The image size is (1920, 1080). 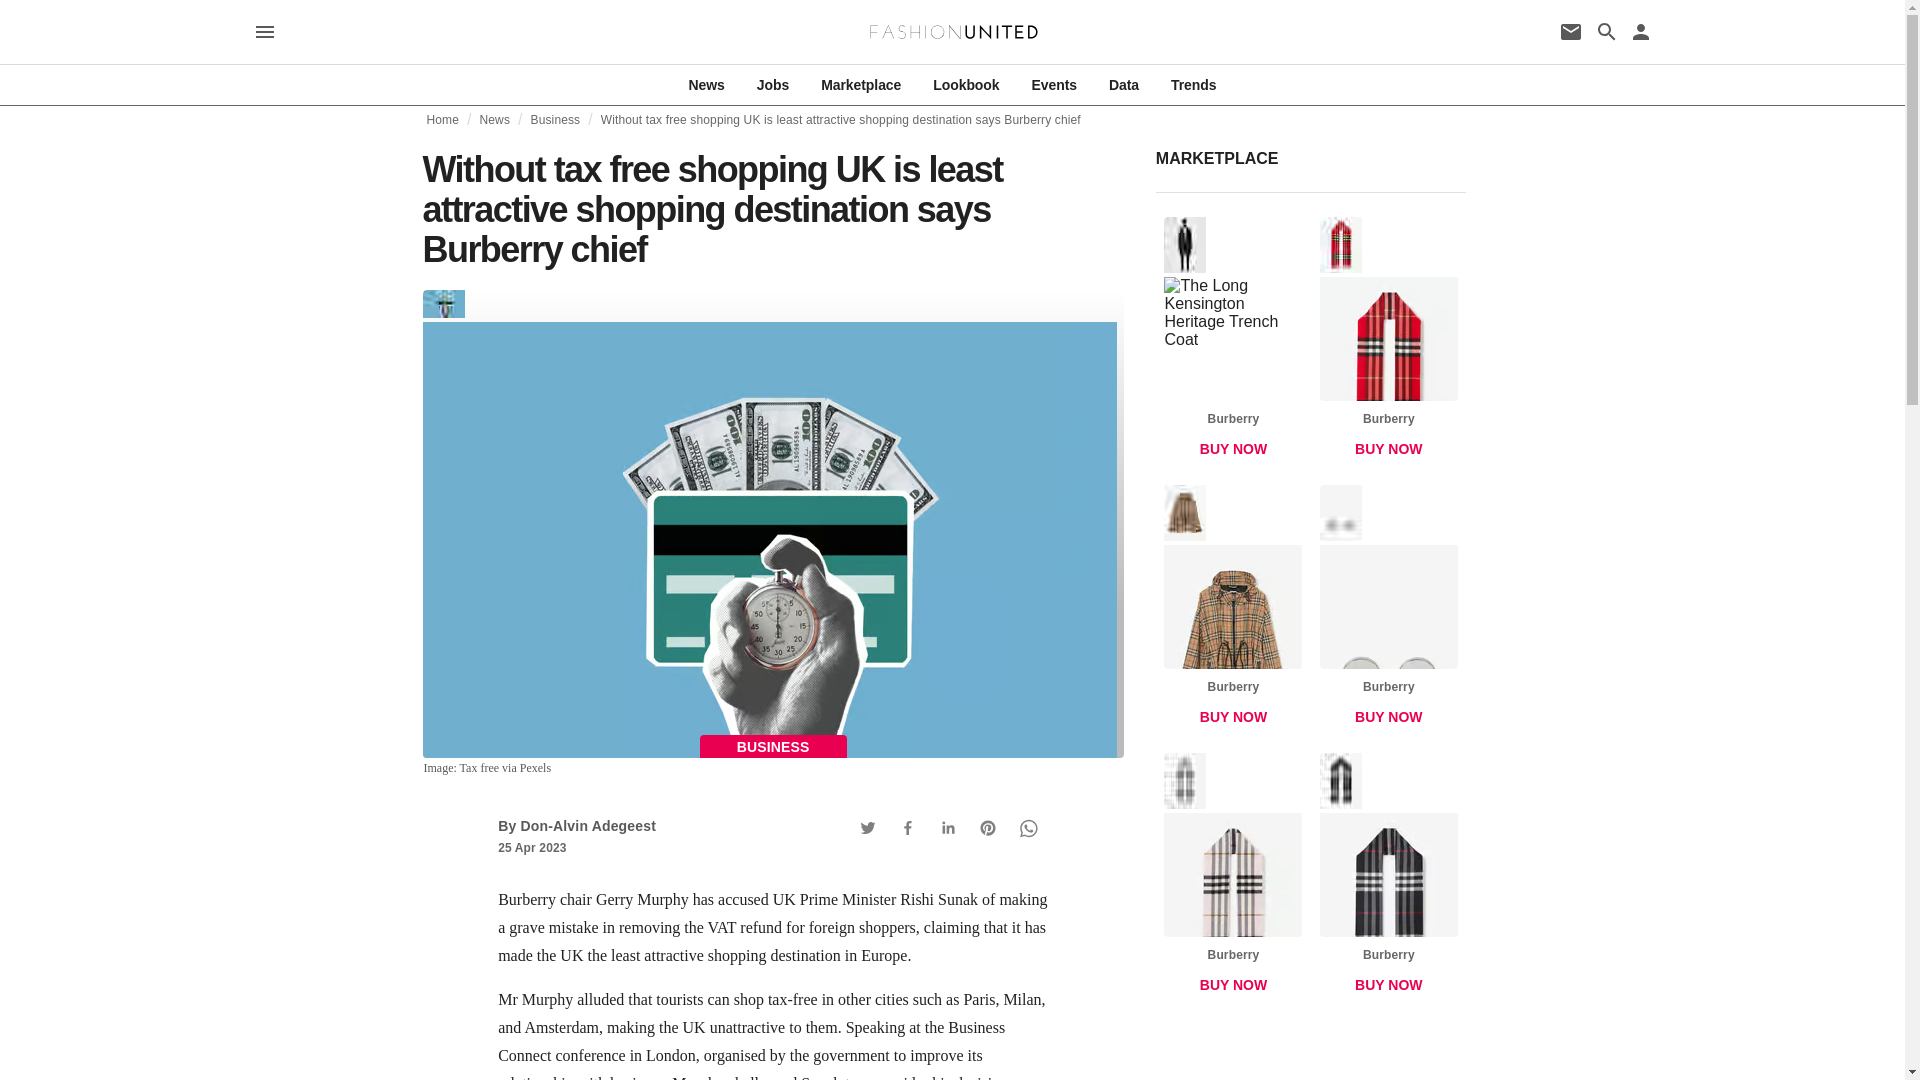 What do you see at coordinates (1233, 610) in the screenshot?
I see `Business` at bounding box center [1233, 610].